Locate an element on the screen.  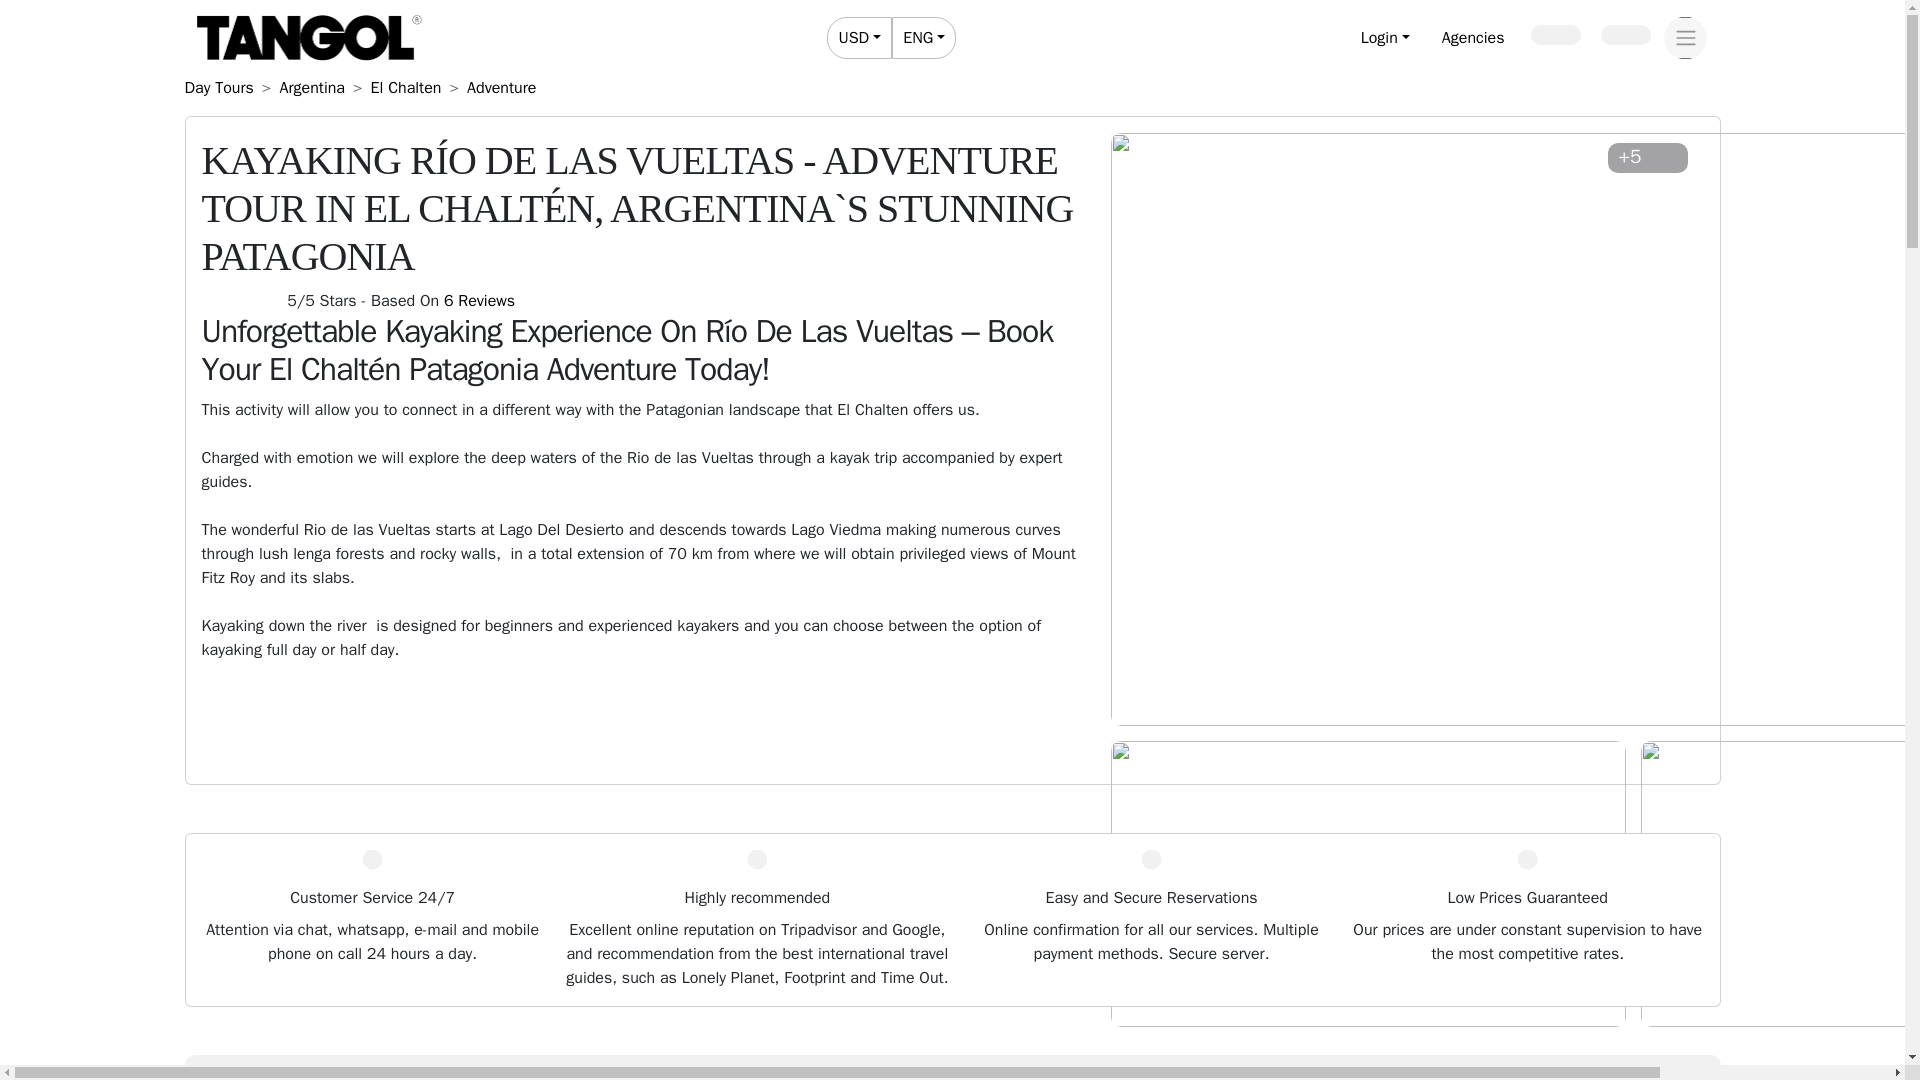
El Chalten is located at coordinates (218, 88).